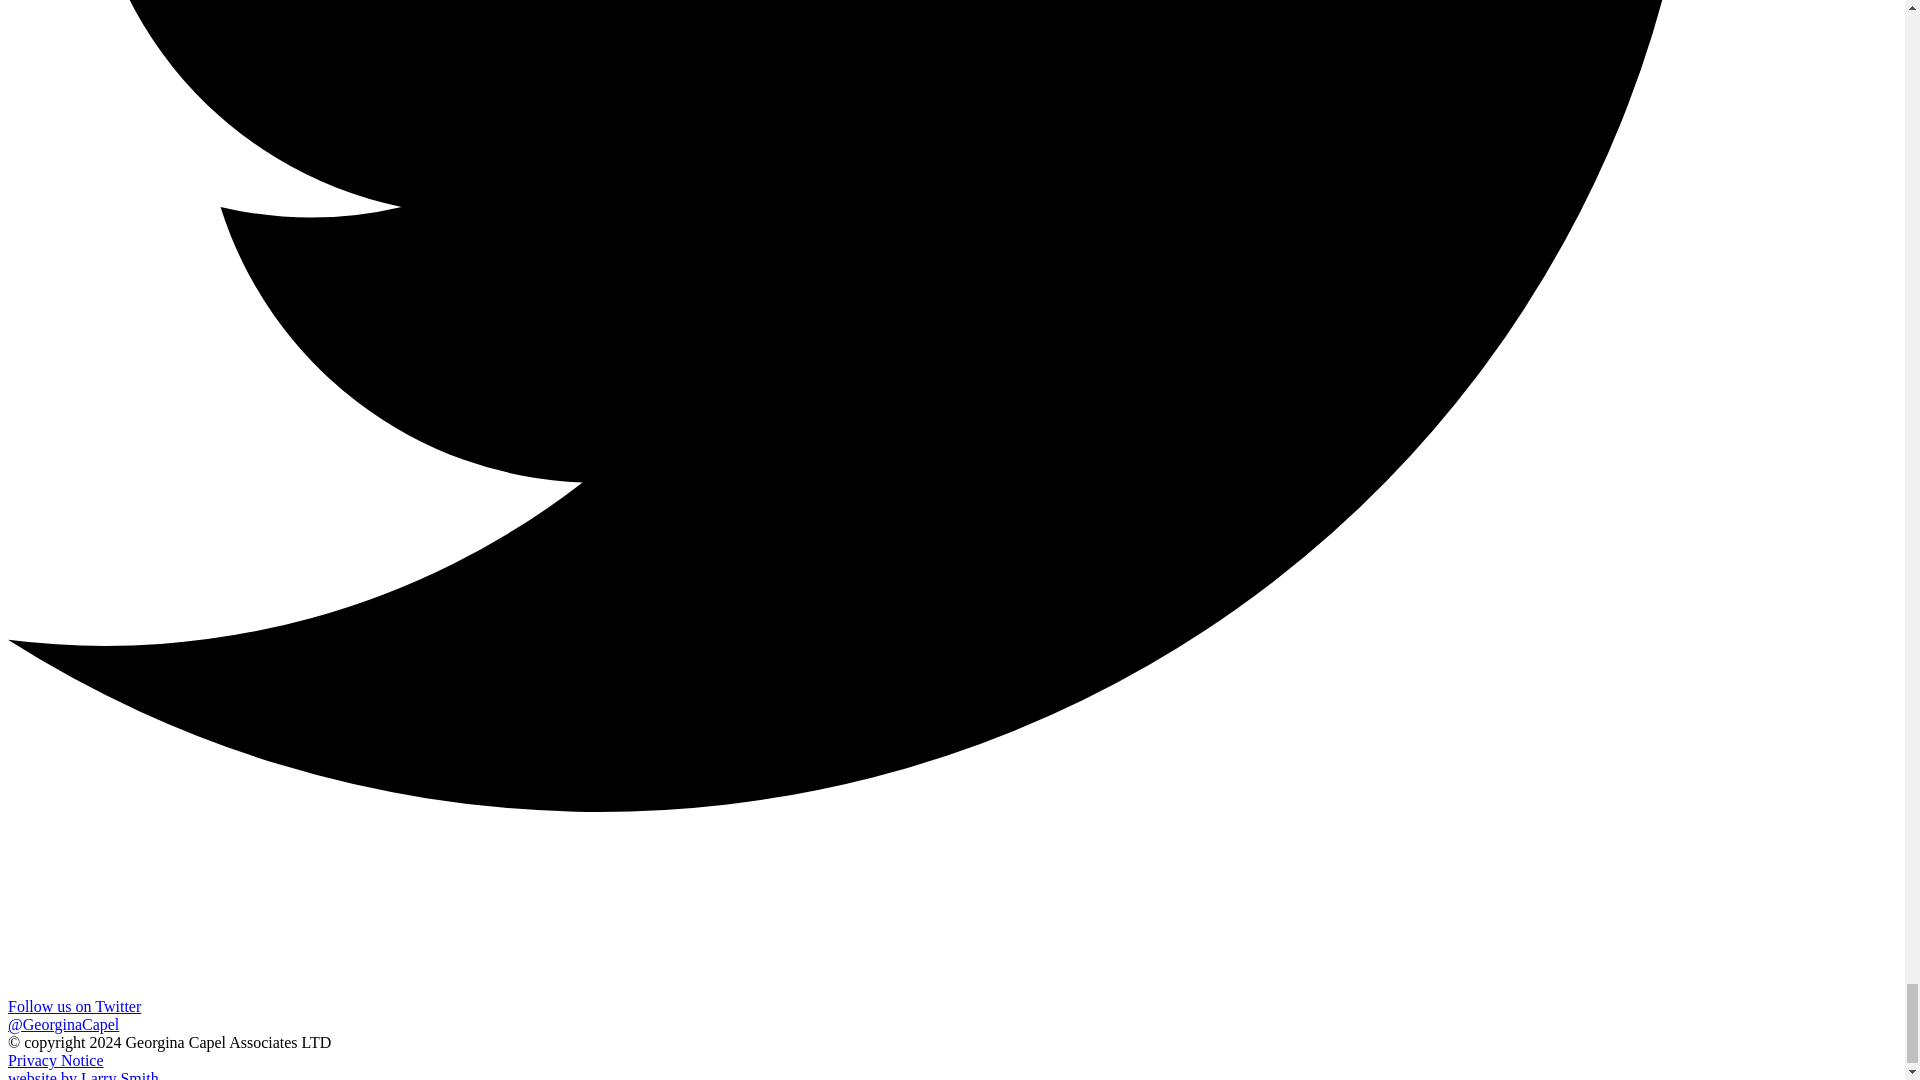  I want to click on Privacy Notice, so click(55, 1060).